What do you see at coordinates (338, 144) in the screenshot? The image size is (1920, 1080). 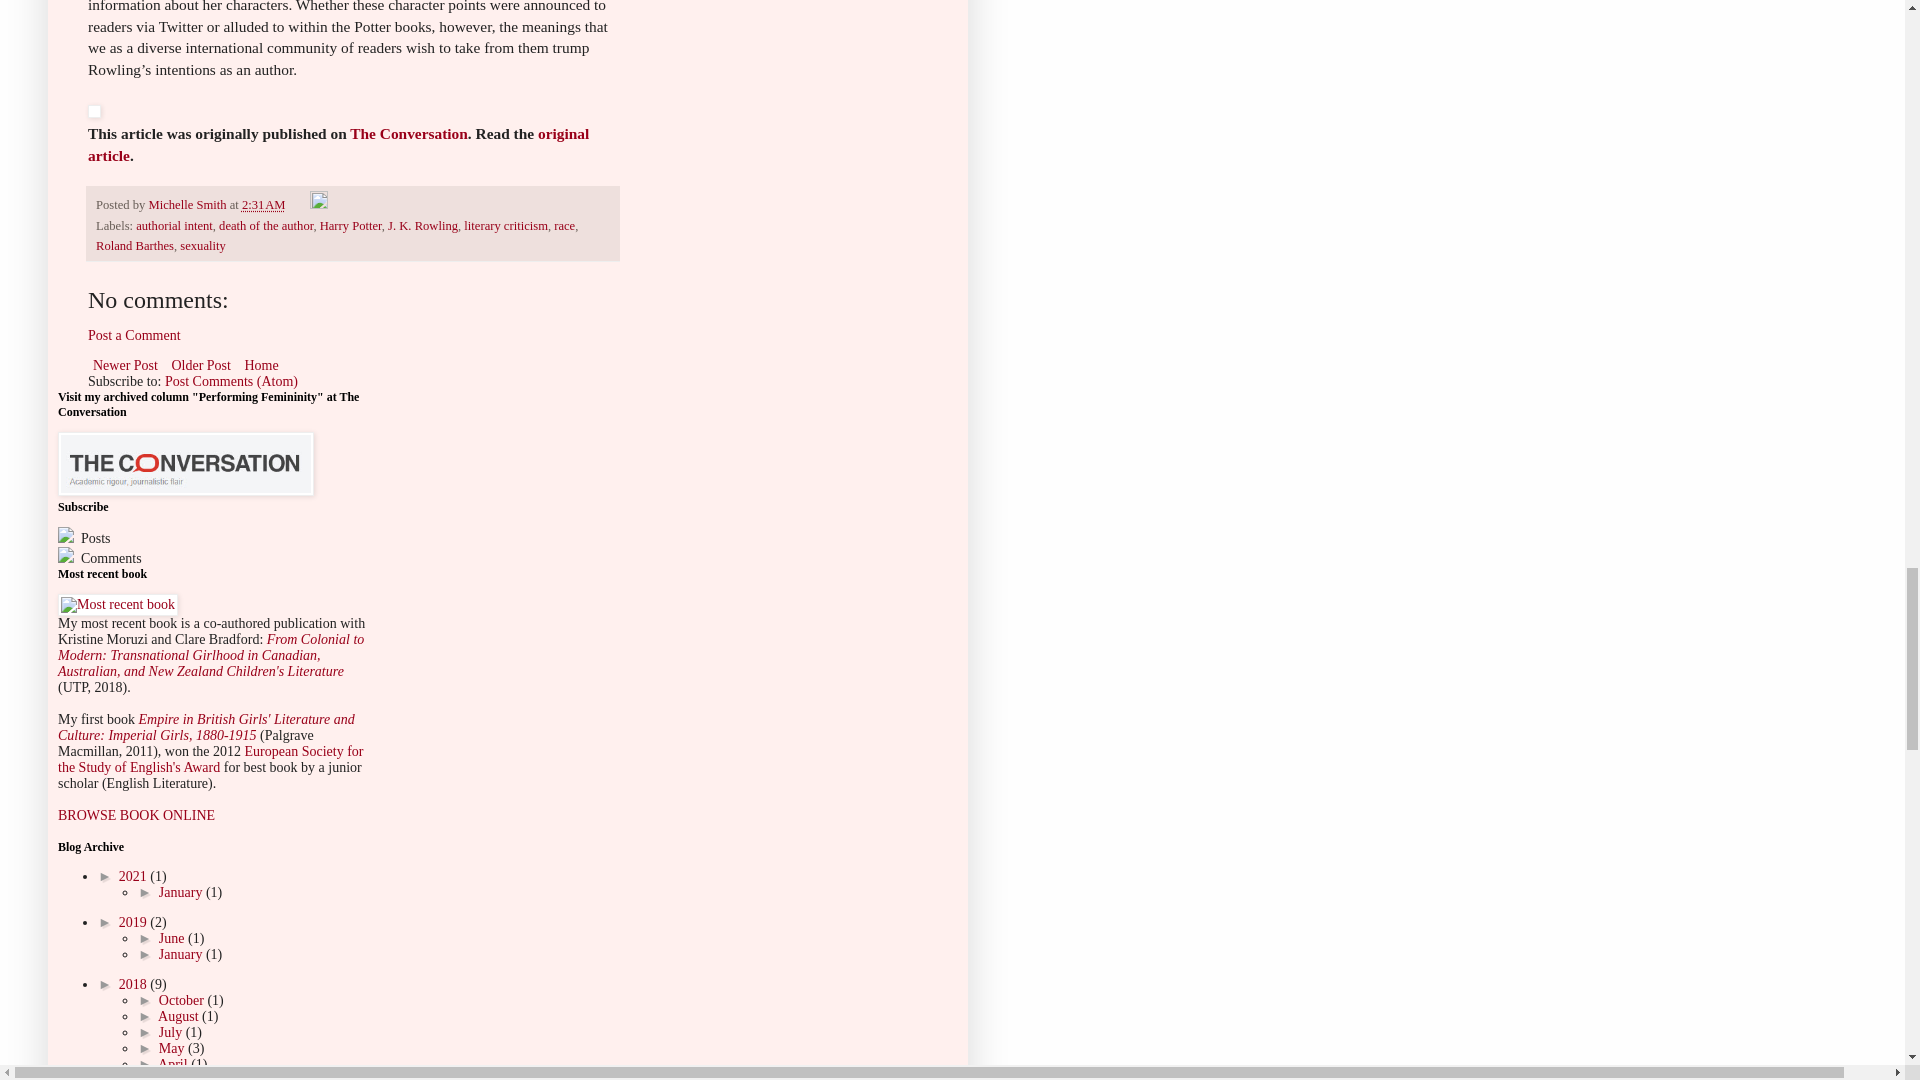 I see `original article` at bounding box center [338, 144].